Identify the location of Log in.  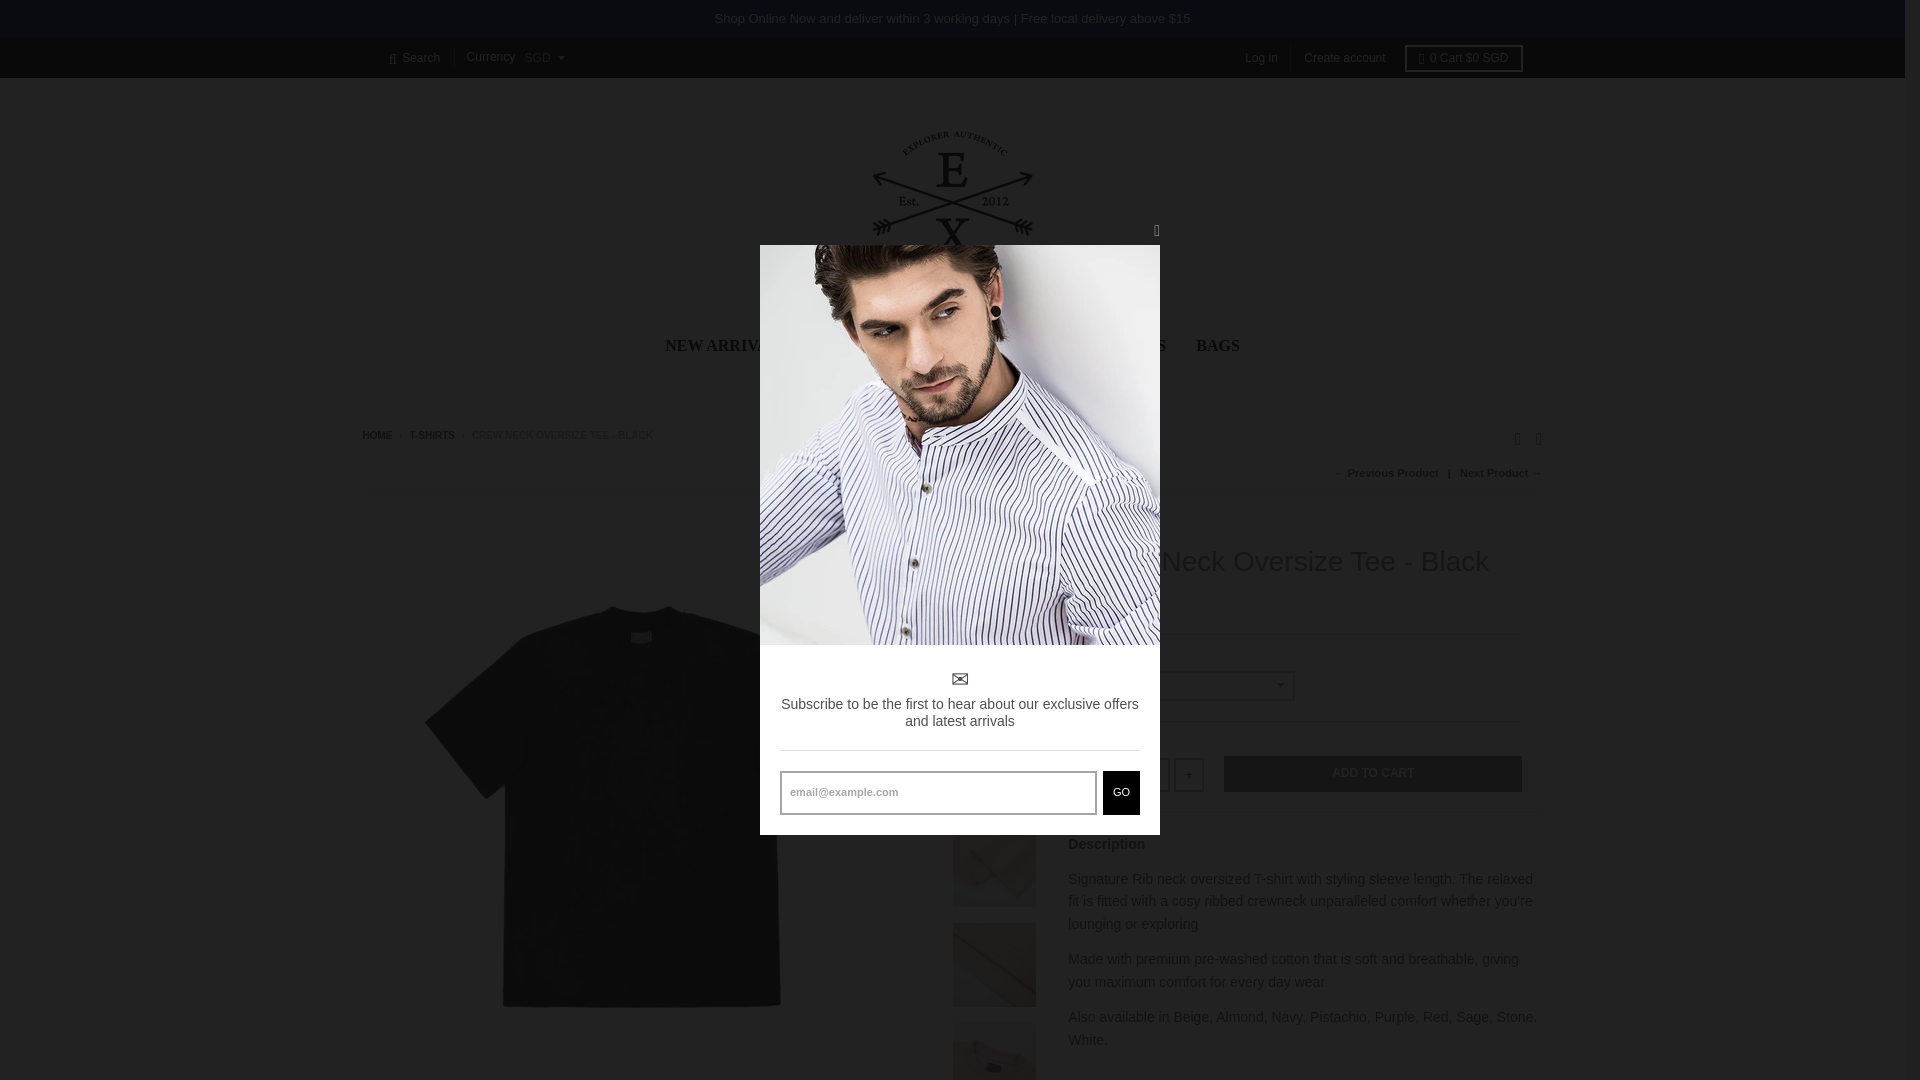
(1261, 58).